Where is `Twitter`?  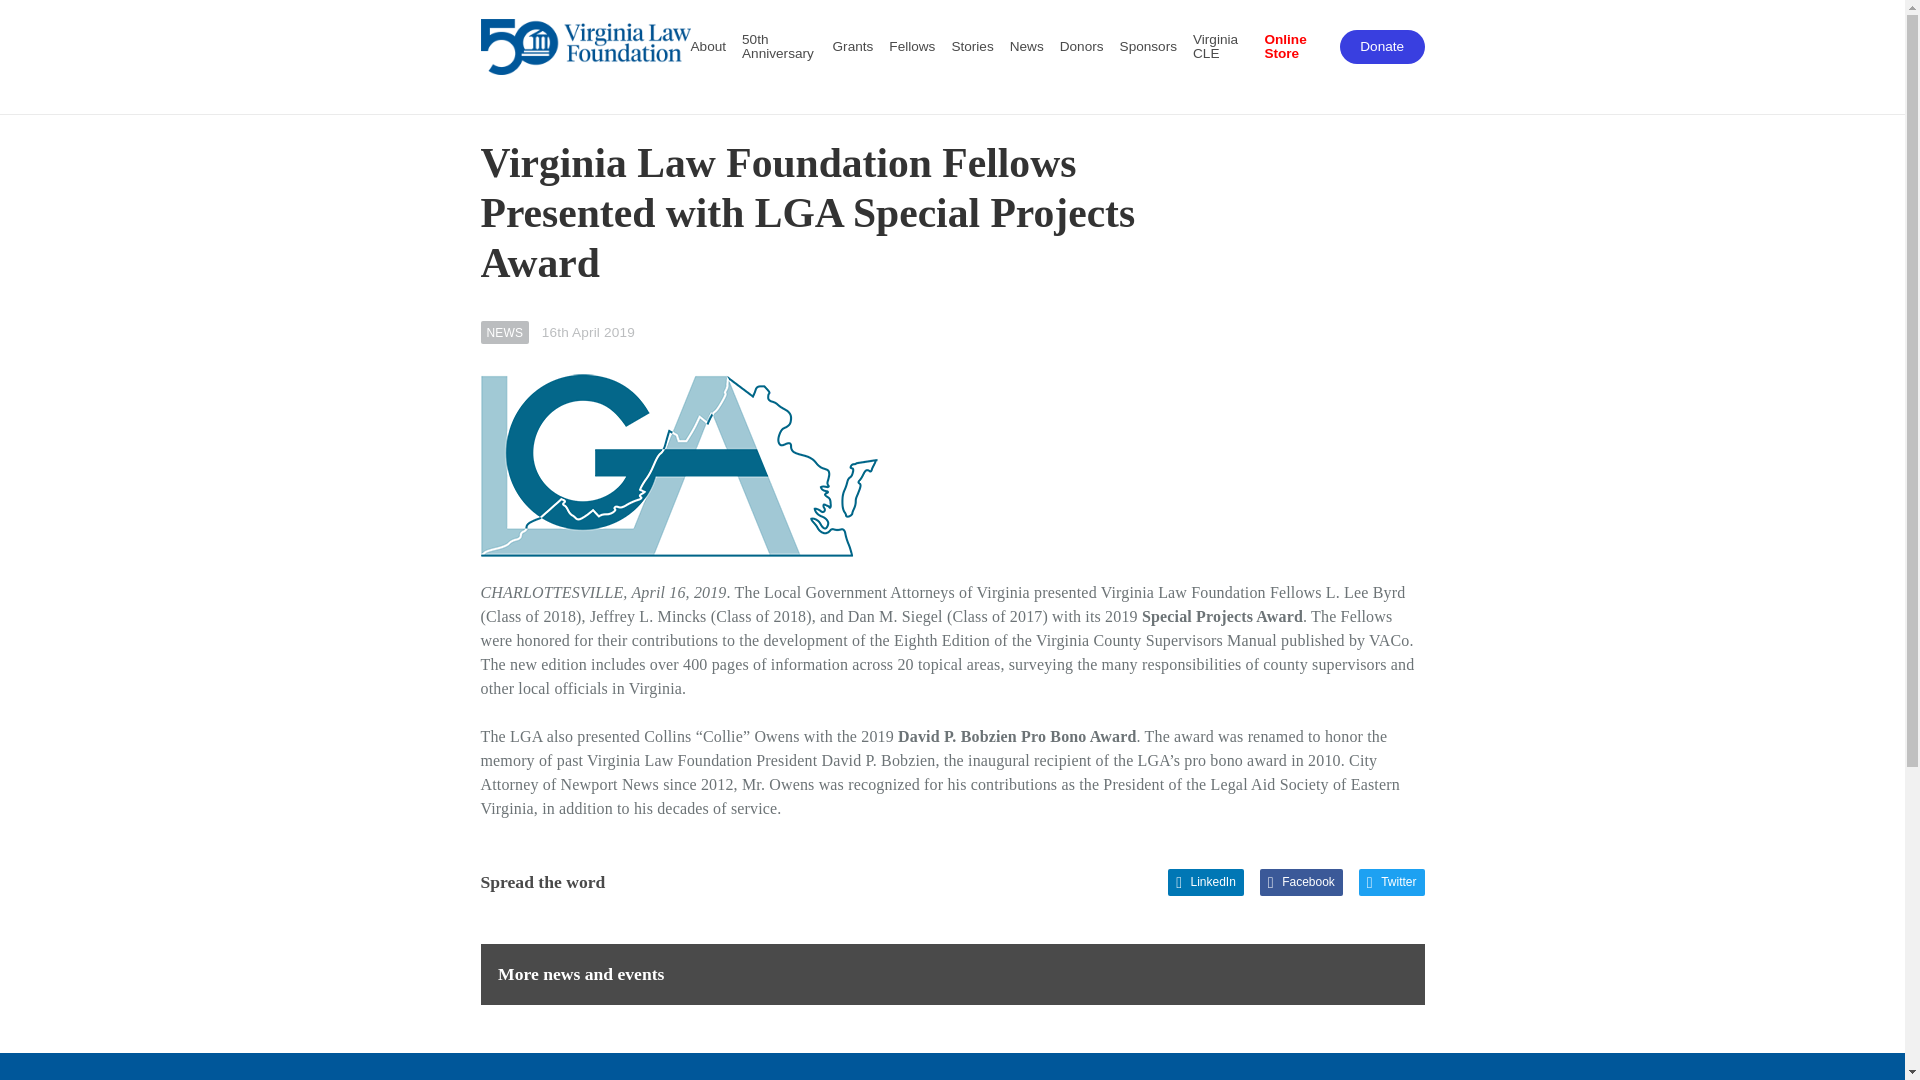
Twitter is located at coordinates (1392, 882).